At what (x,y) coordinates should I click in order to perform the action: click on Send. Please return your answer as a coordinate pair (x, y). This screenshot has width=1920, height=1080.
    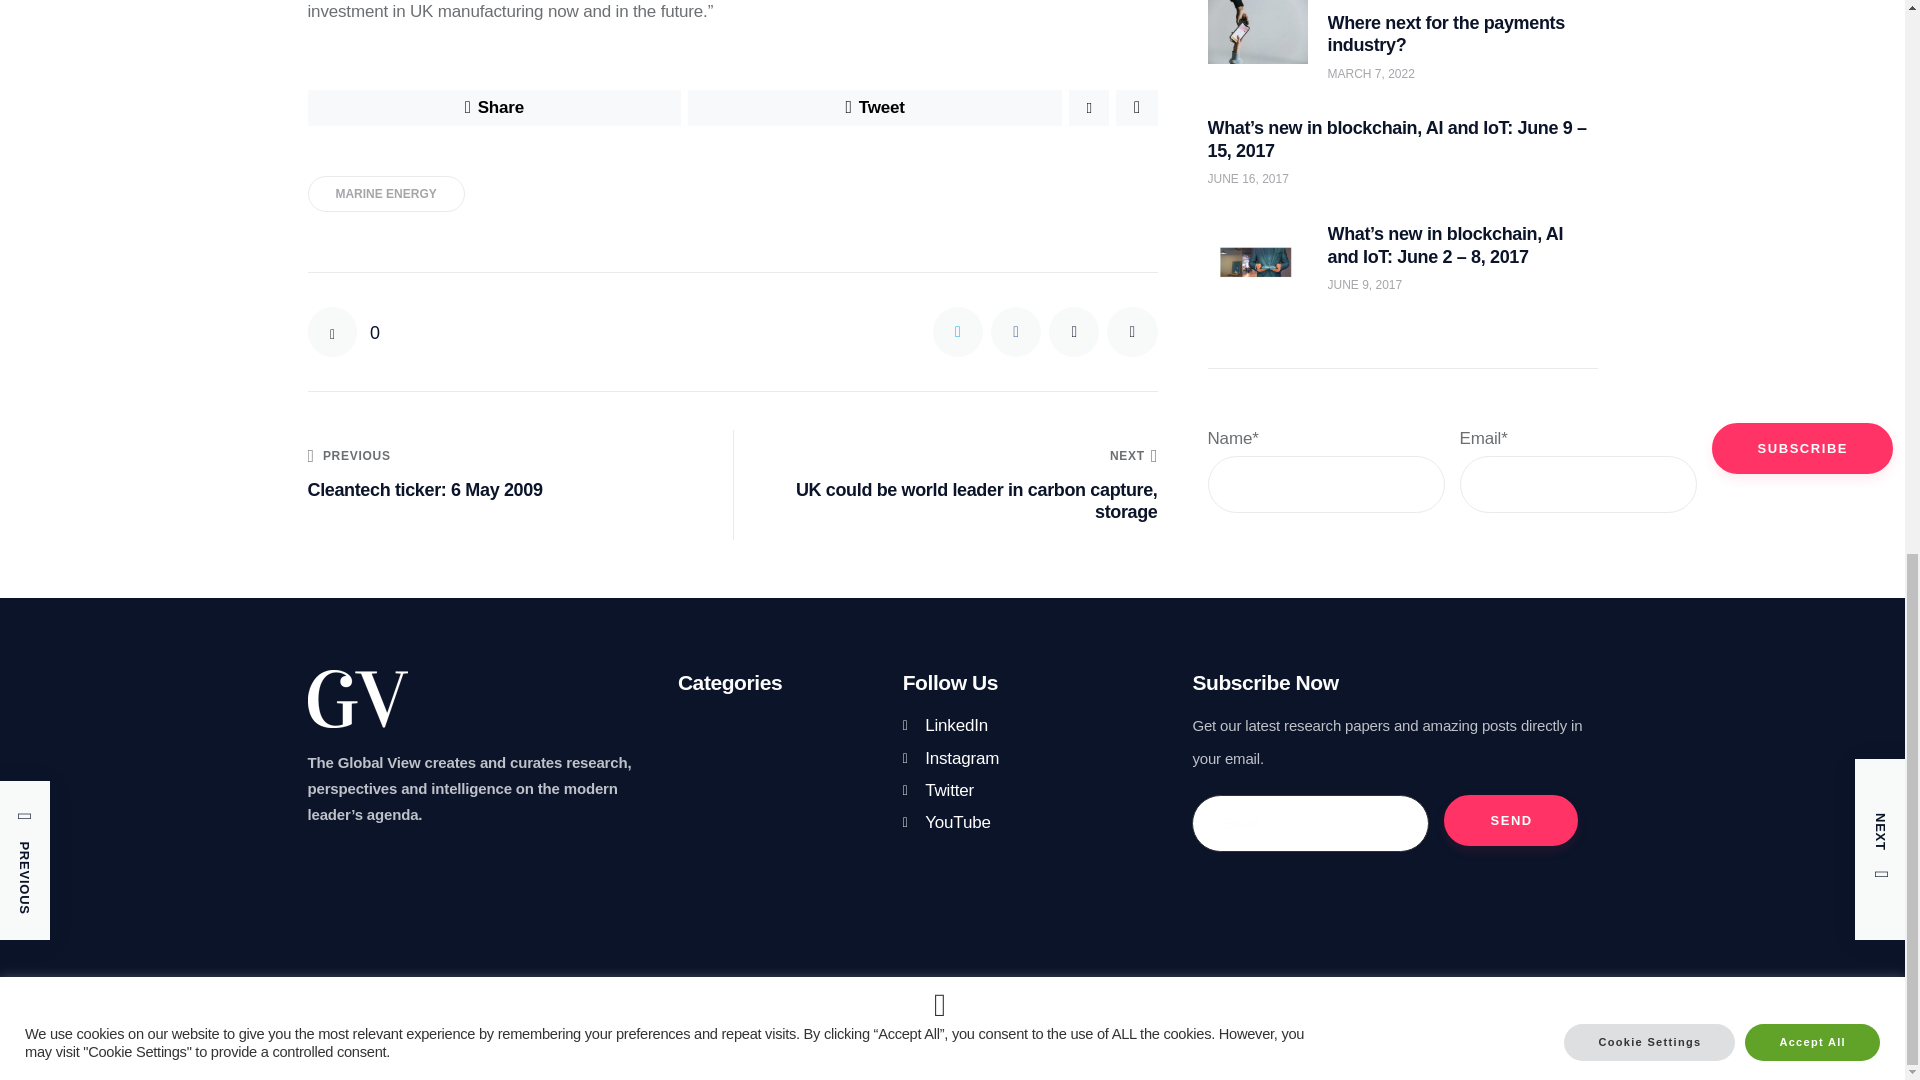
    Looking at the image, I should click on (1510, 820).